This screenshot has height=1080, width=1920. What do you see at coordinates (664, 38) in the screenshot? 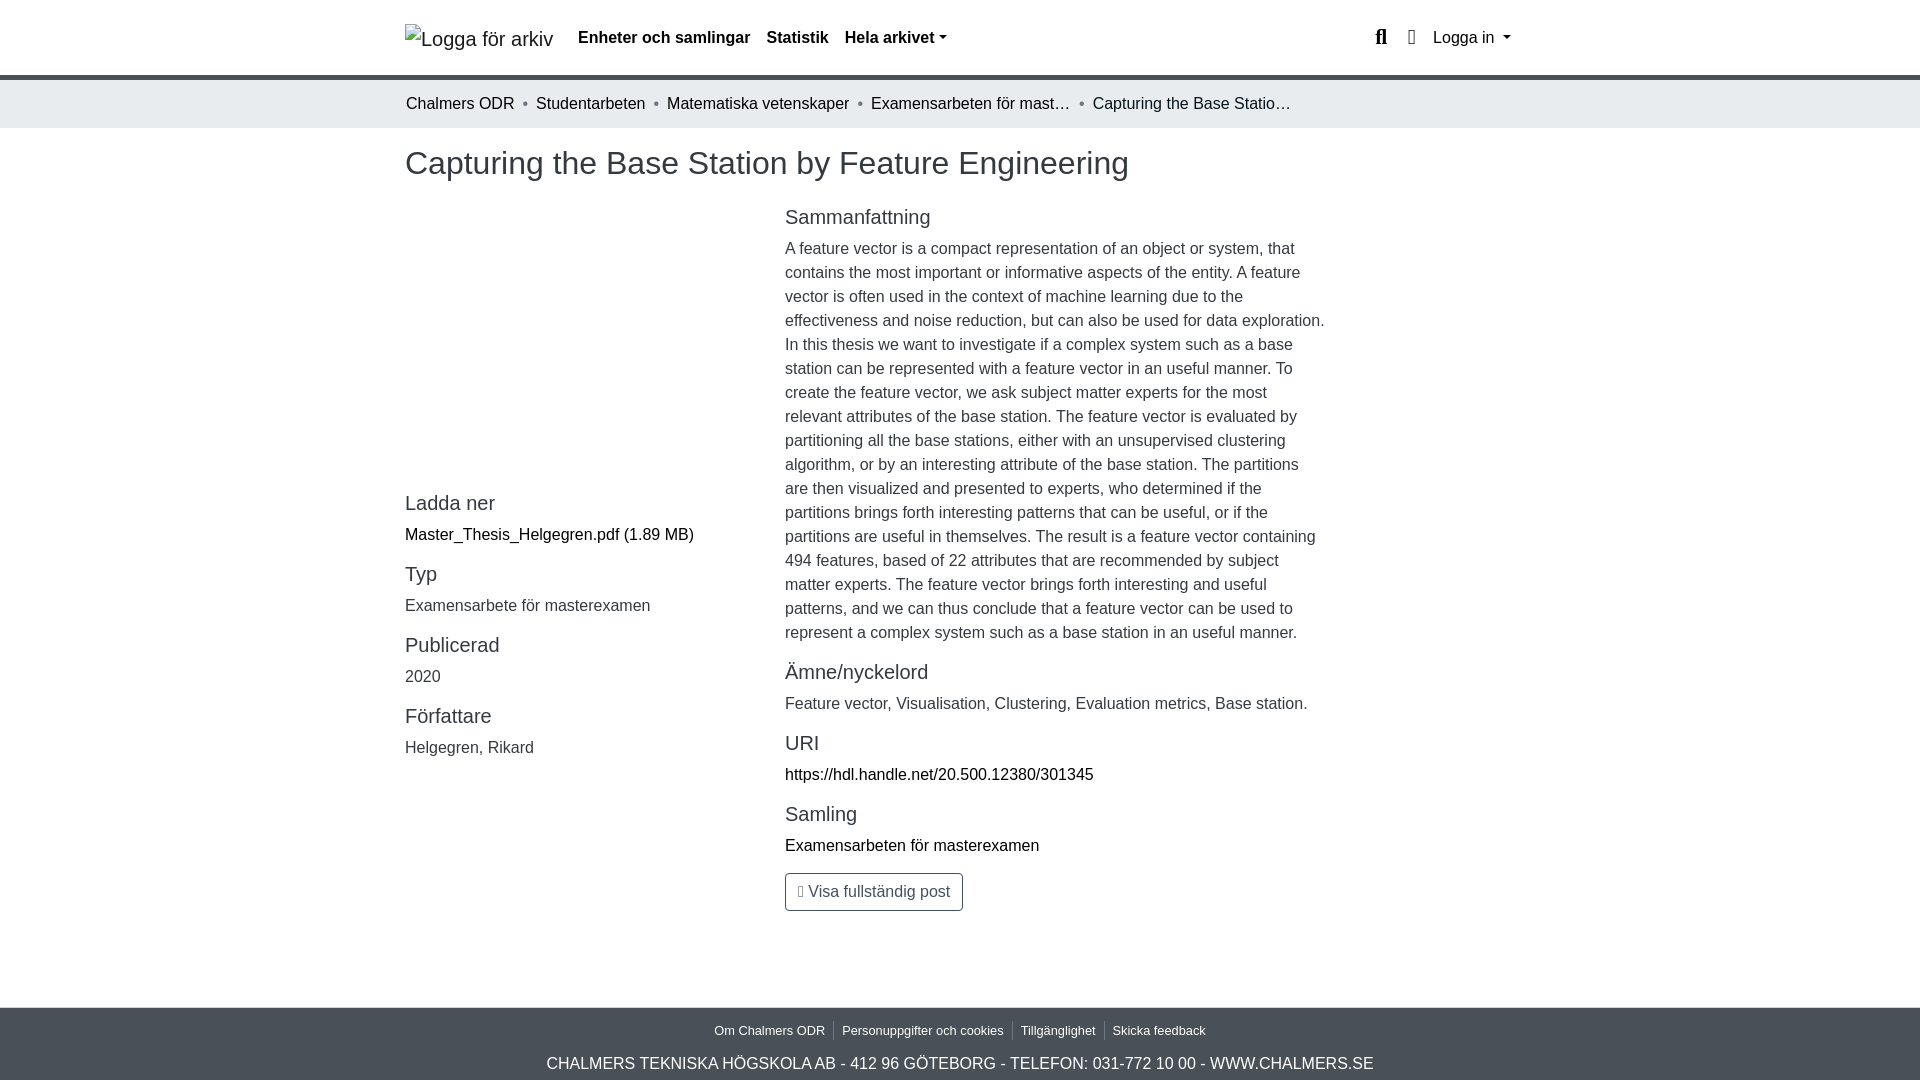
I see `Enheter och samlingar` at bounding box center [664, 38].